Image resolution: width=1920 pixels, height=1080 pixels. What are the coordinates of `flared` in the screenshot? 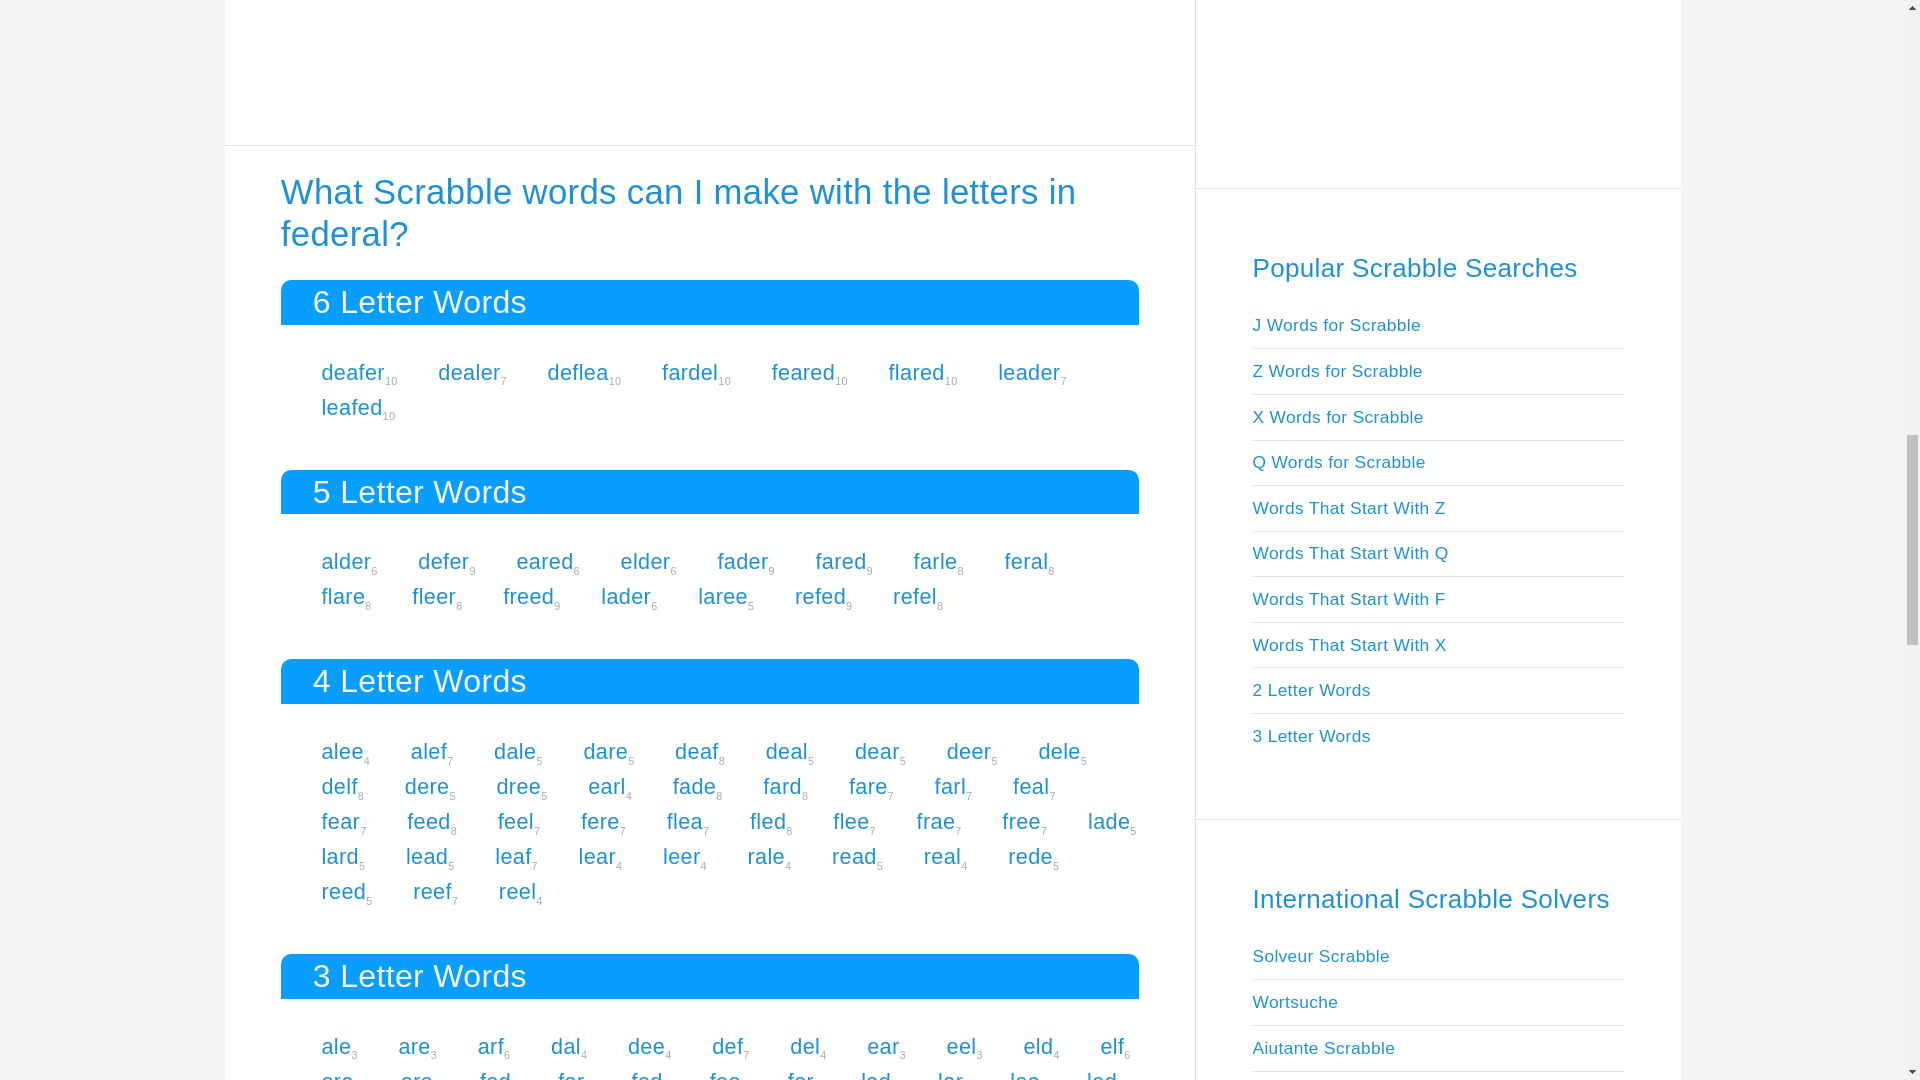 It's located at (916, 372).